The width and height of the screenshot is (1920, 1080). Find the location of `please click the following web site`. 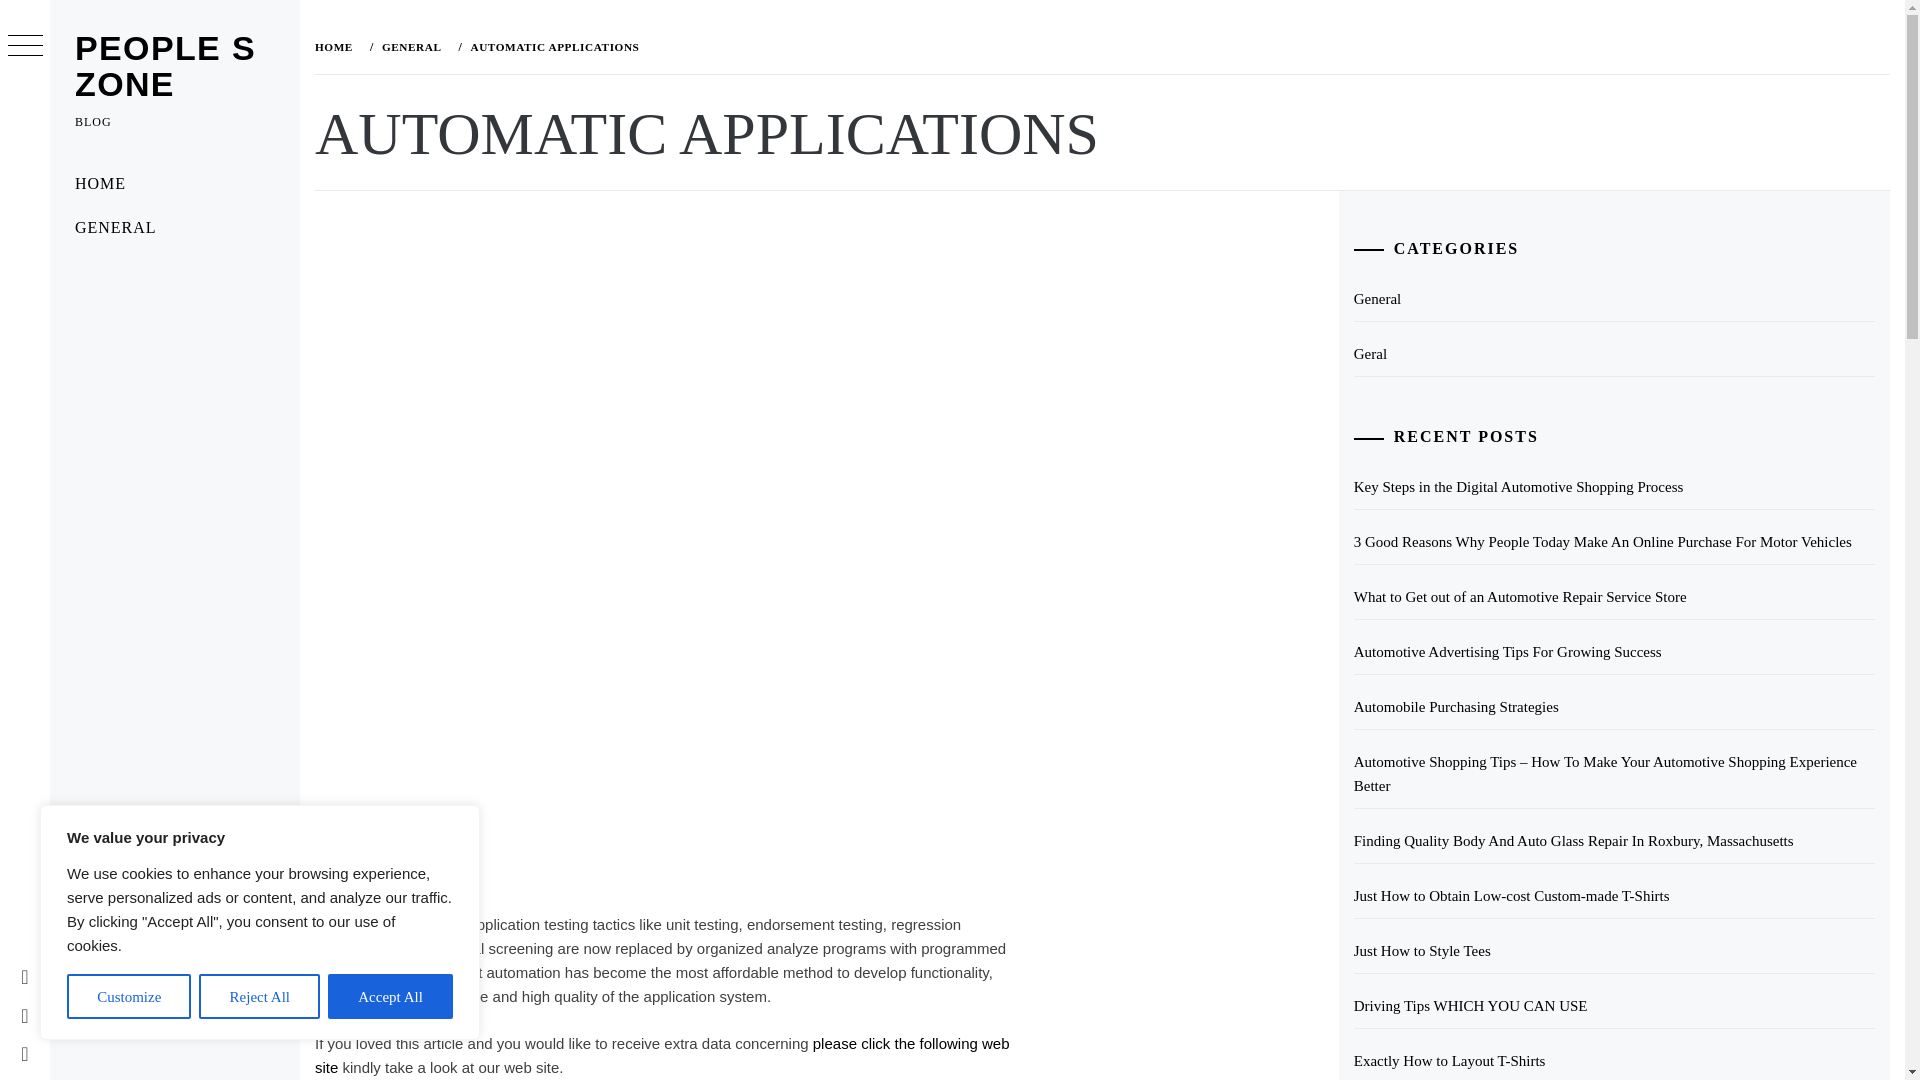

please click the following web site is located at coordinates (662, 1054).